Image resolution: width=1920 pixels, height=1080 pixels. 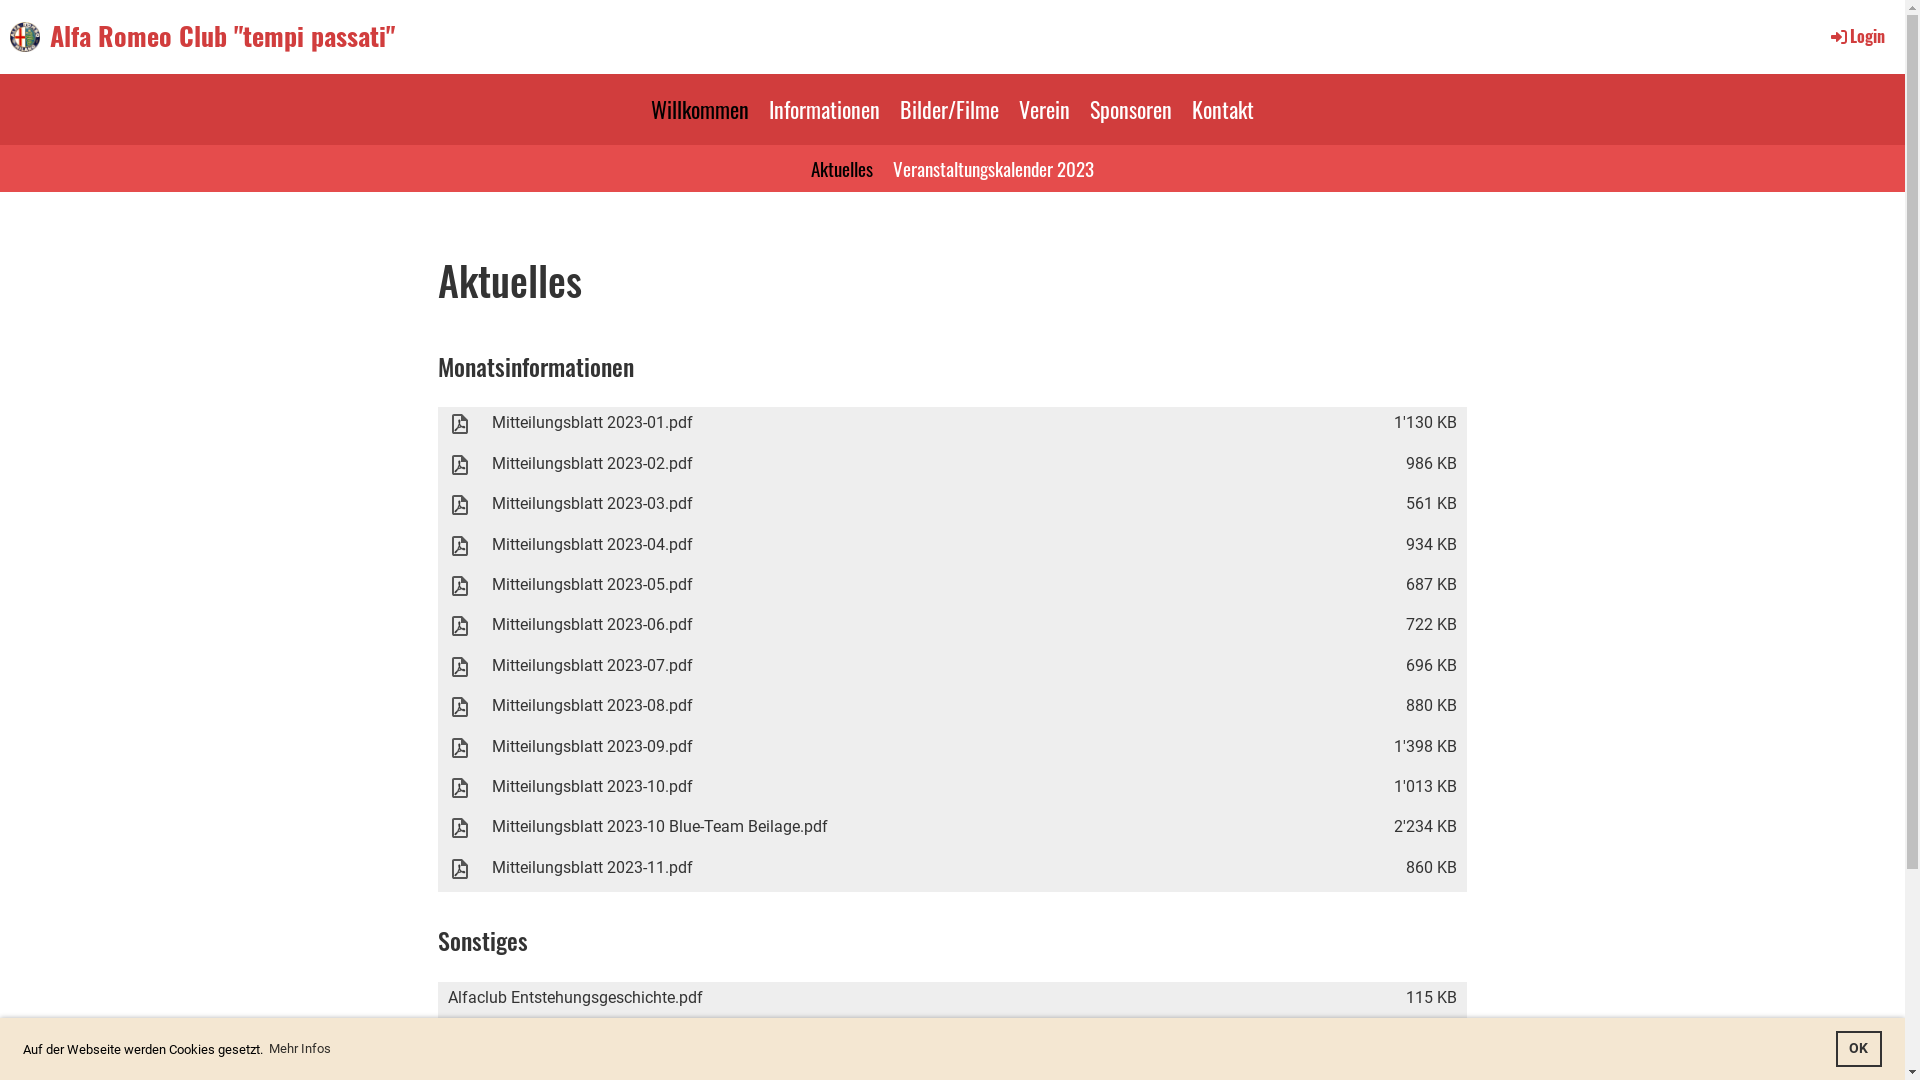 What do you see at coordinates (953, 1062) in the screenshot?
I see `Benzin im Blut - BAZ-Artikel Mai 2019.JPG 275 KB` at bounding box center [953, 1062].